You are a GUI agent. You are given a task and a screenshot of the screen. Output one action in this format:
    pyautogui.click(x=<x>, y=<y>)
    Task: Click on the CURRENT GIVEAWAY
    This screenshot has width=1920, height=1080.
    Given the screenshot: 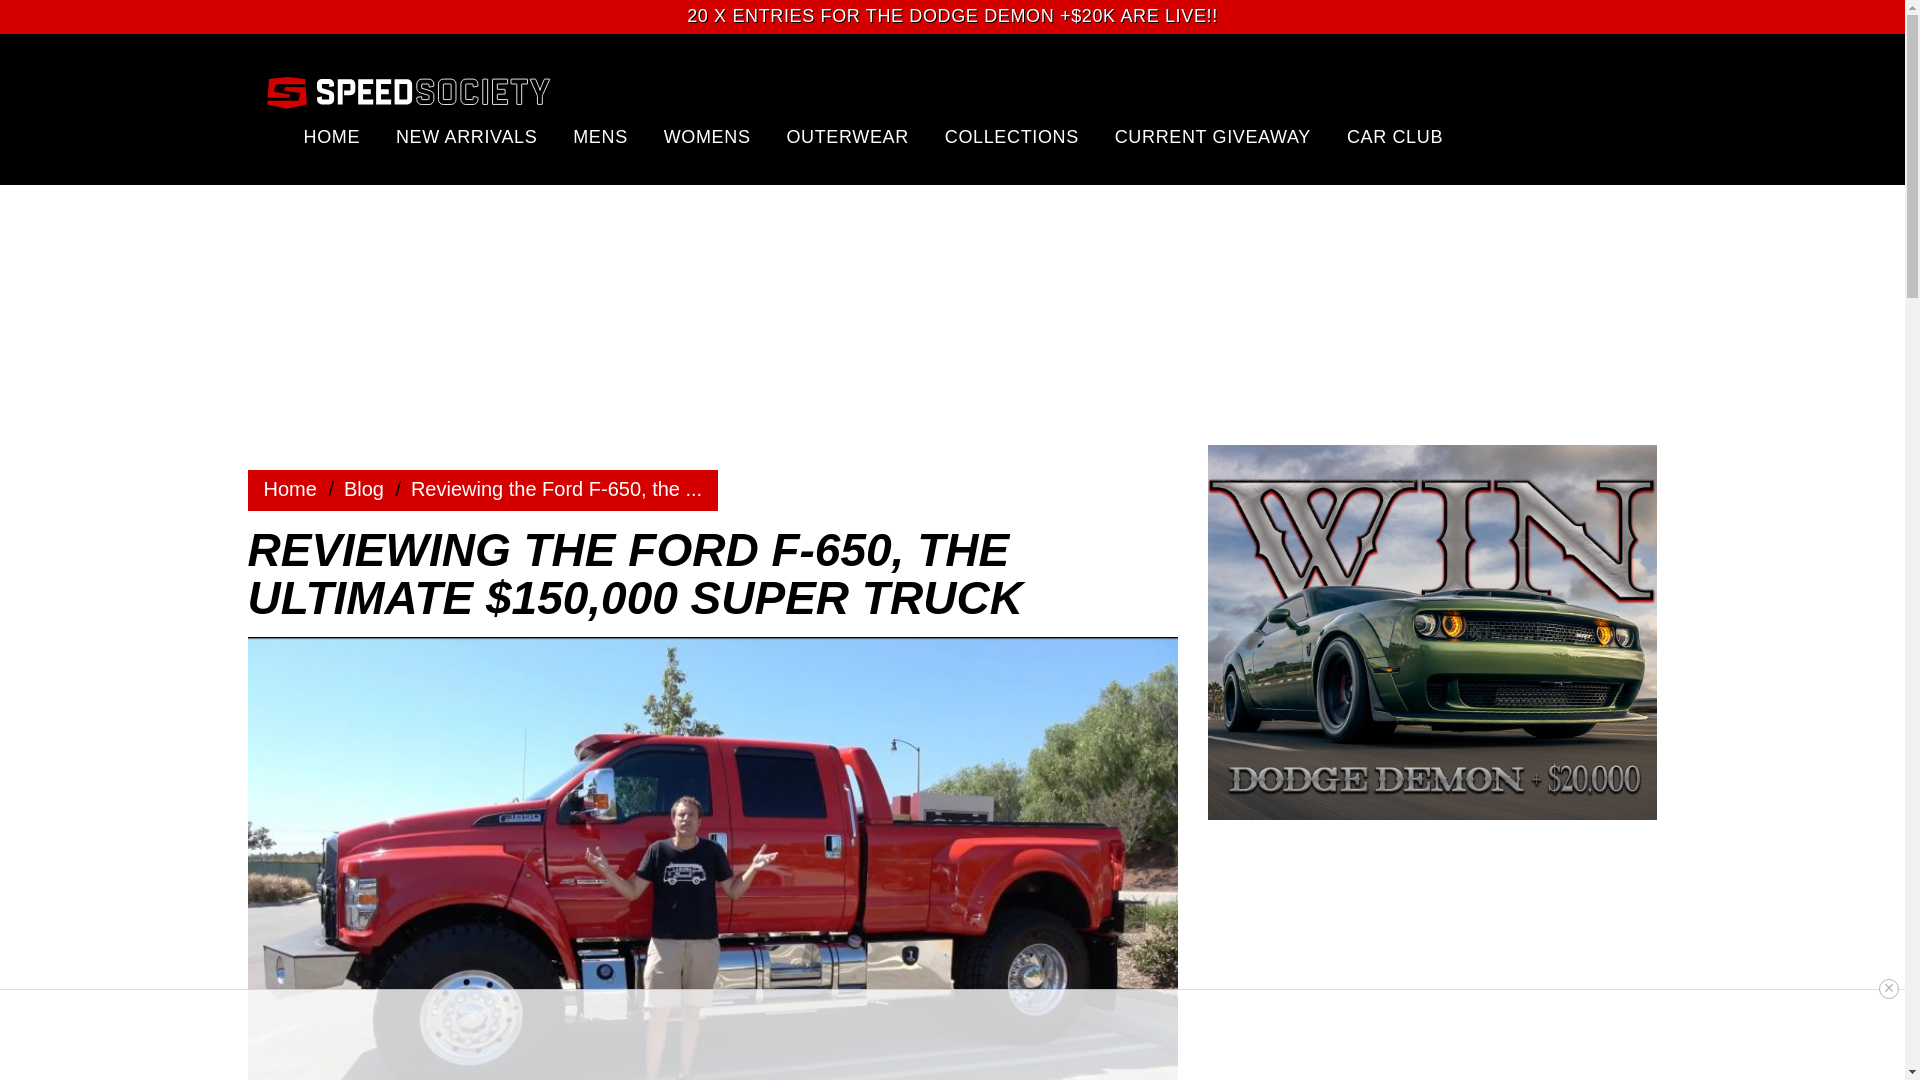 What is the action you would take?
    pyautogui.click(x=1213, y=136)
    